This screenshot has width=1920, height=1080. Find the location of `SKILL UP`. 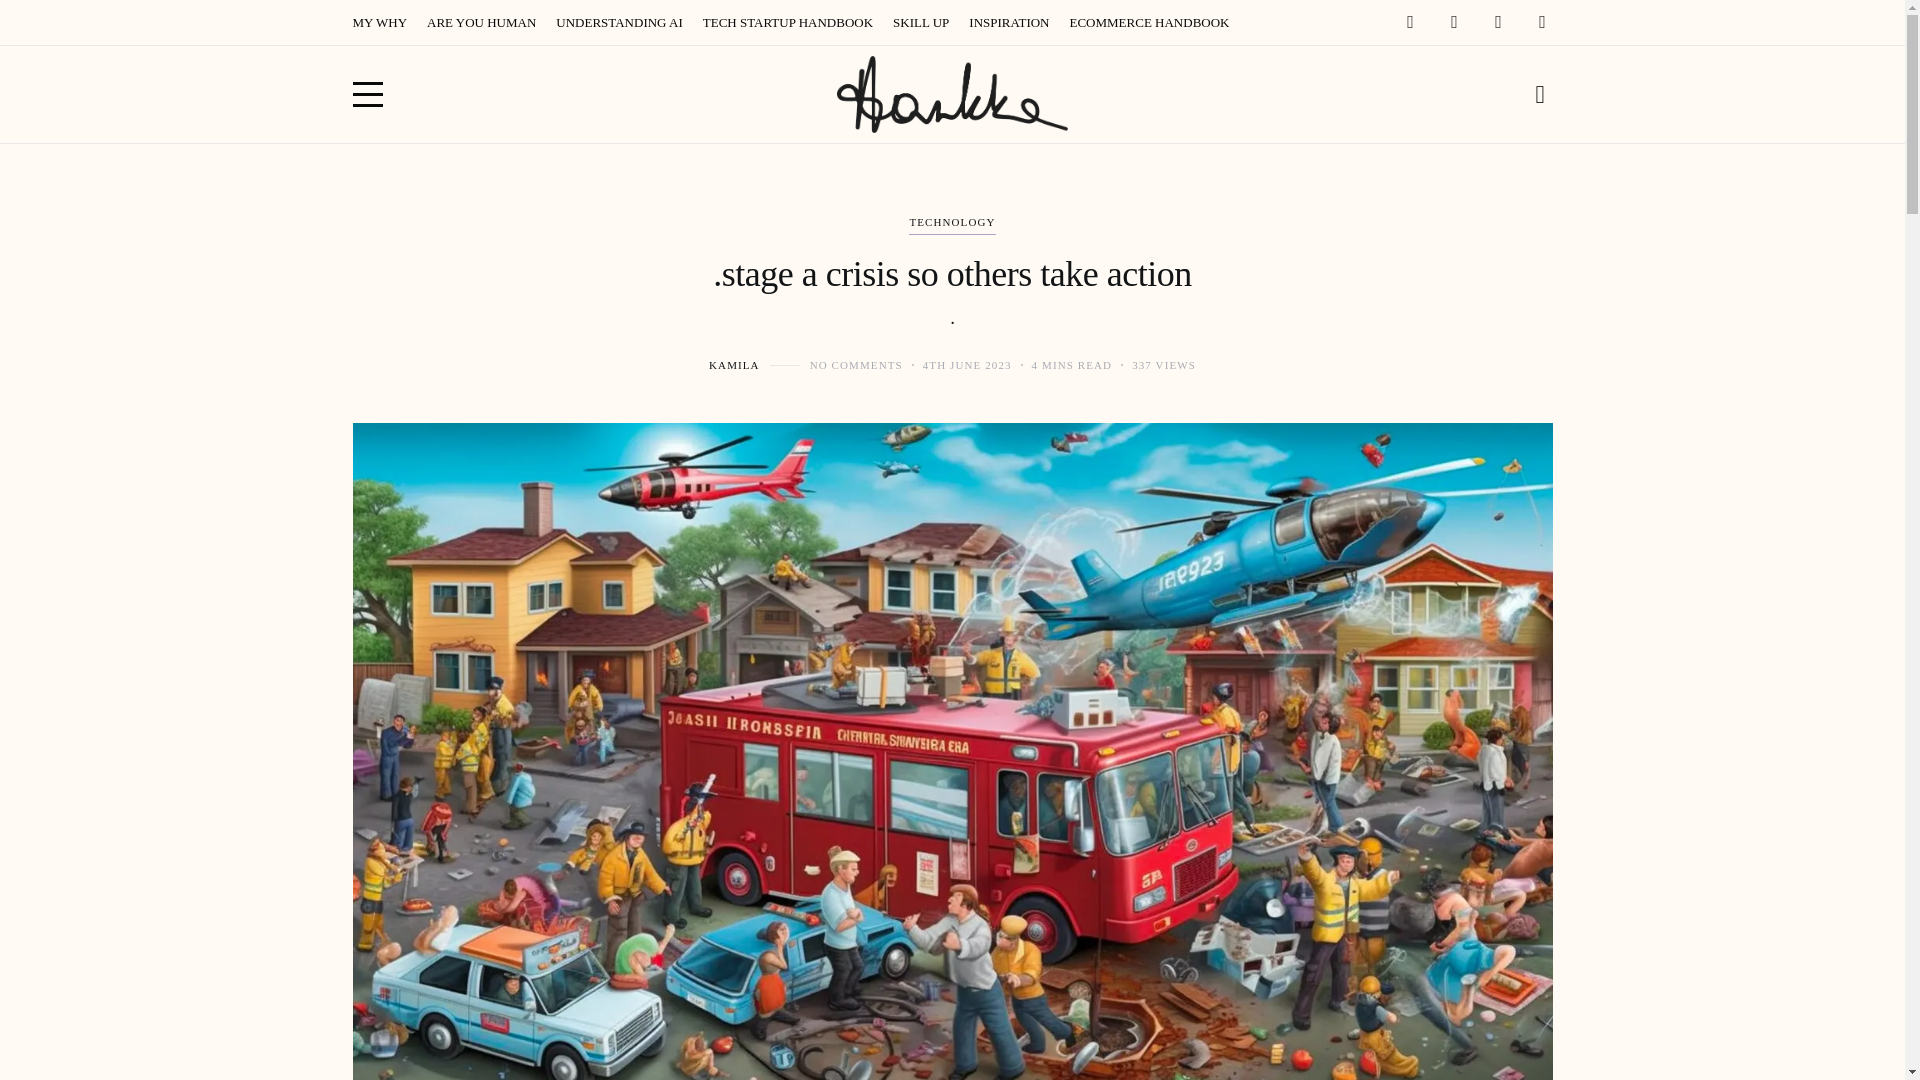

SKILL UP is located at coordinates (920, 22).